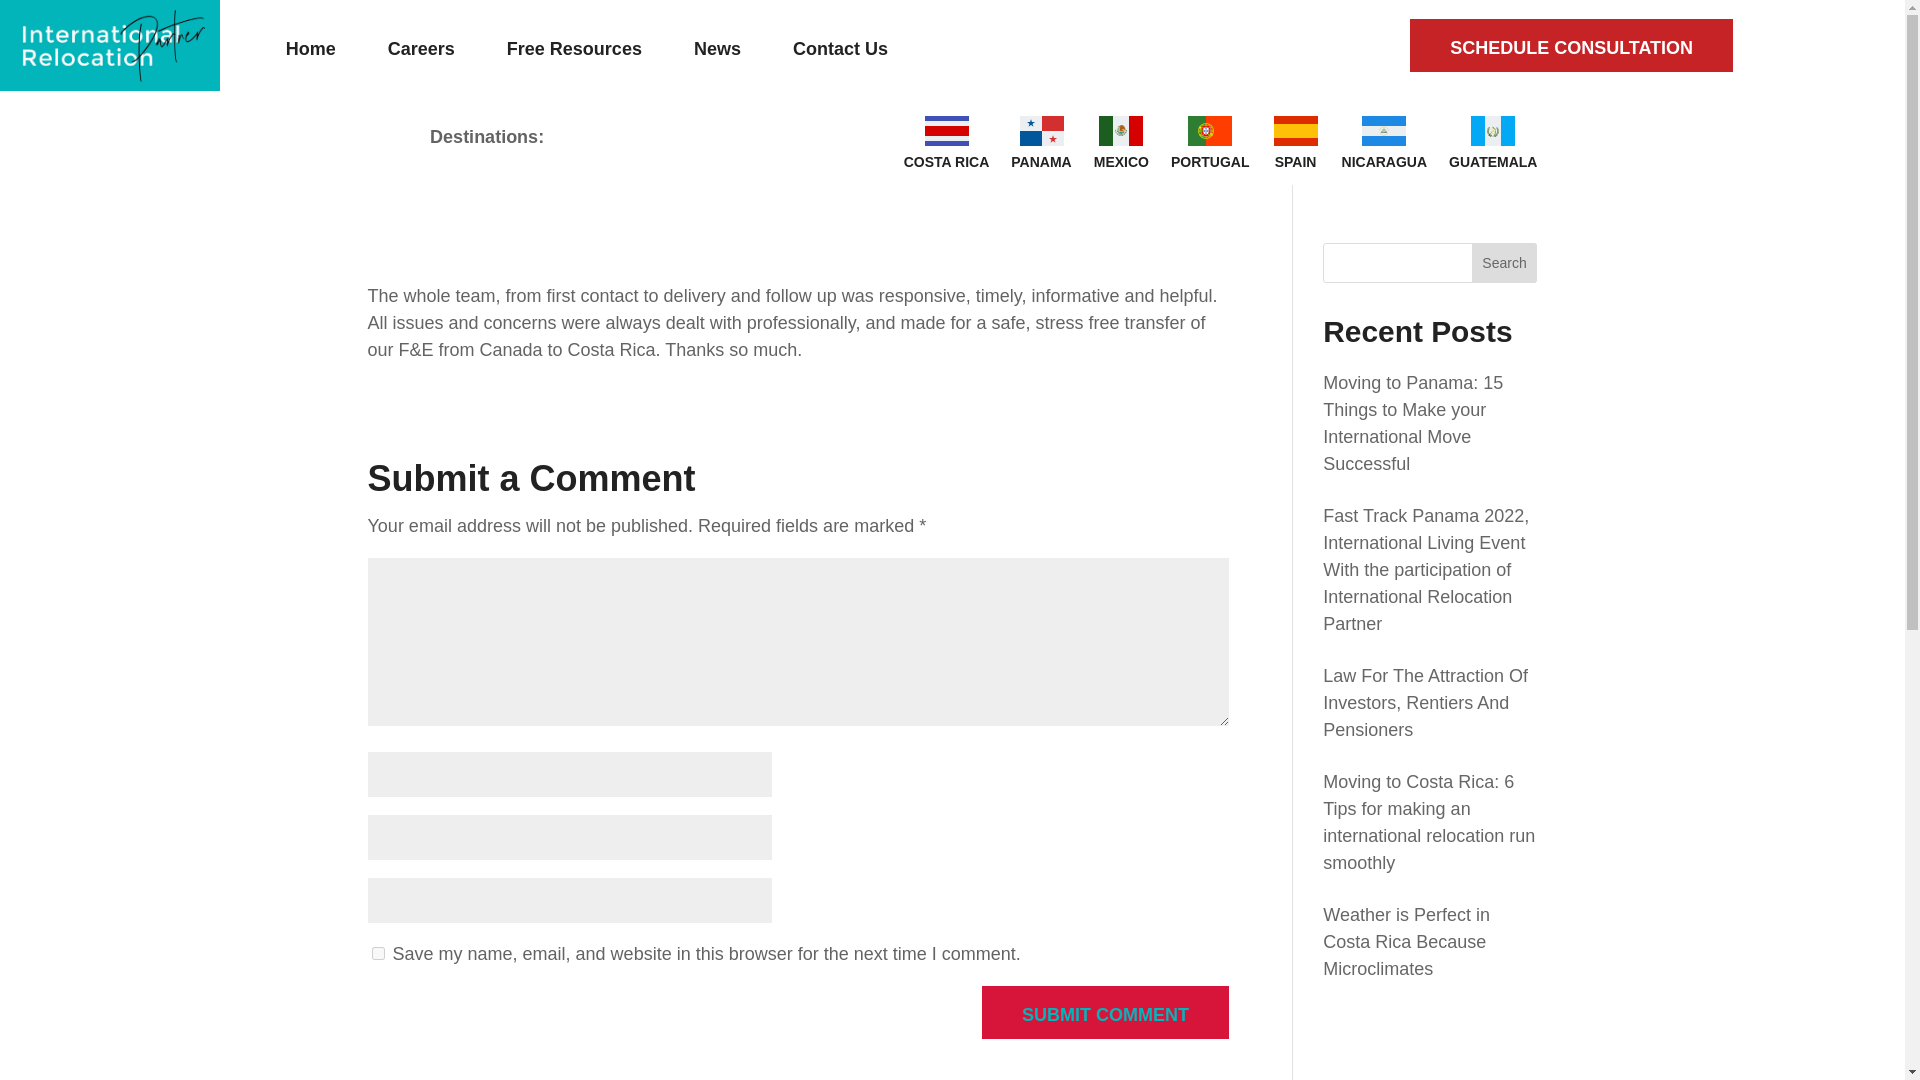 This screenshot has width=1920, height=1080. I want to click on COSTA RICA, so click(947, 142).